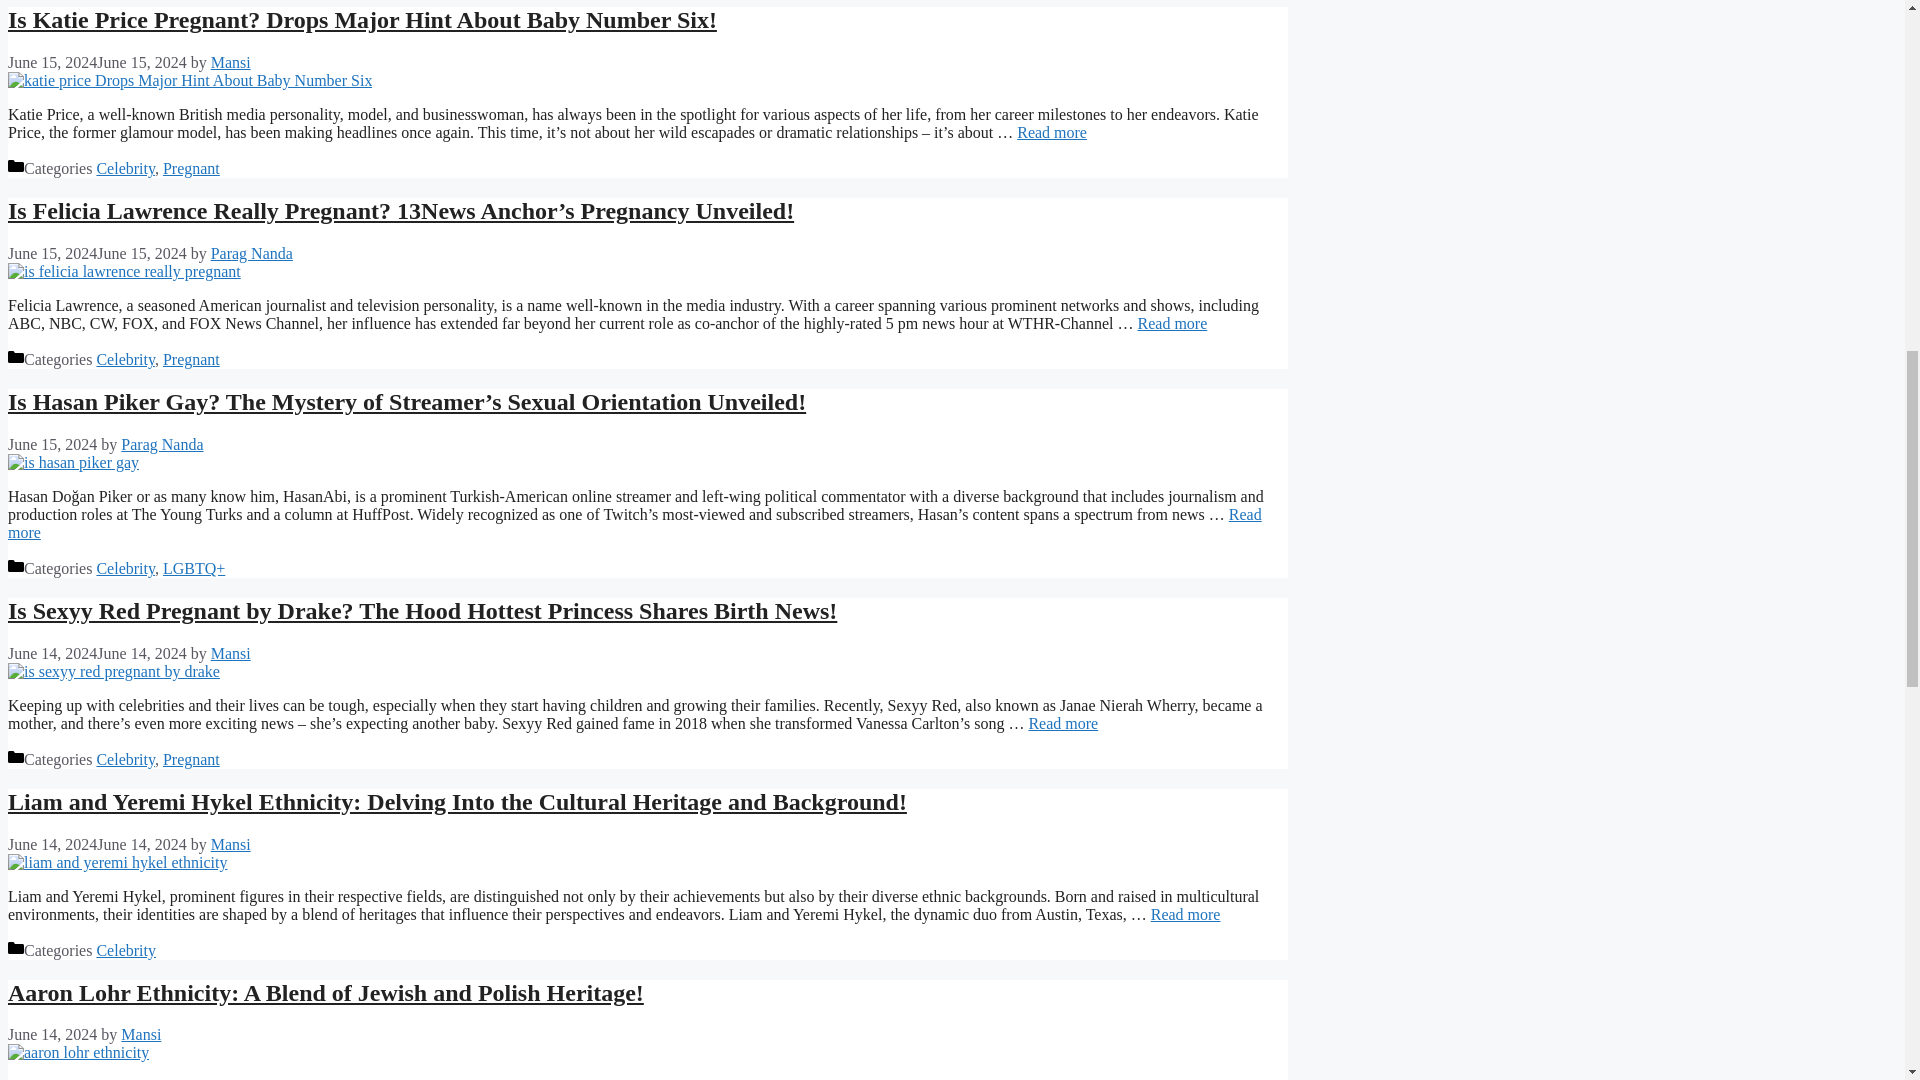 This screenshot has width=1920, height=1080. Describe the element at coordinates (231, 62) in the screenshot. I see `View all posts by Mansi` at that location.